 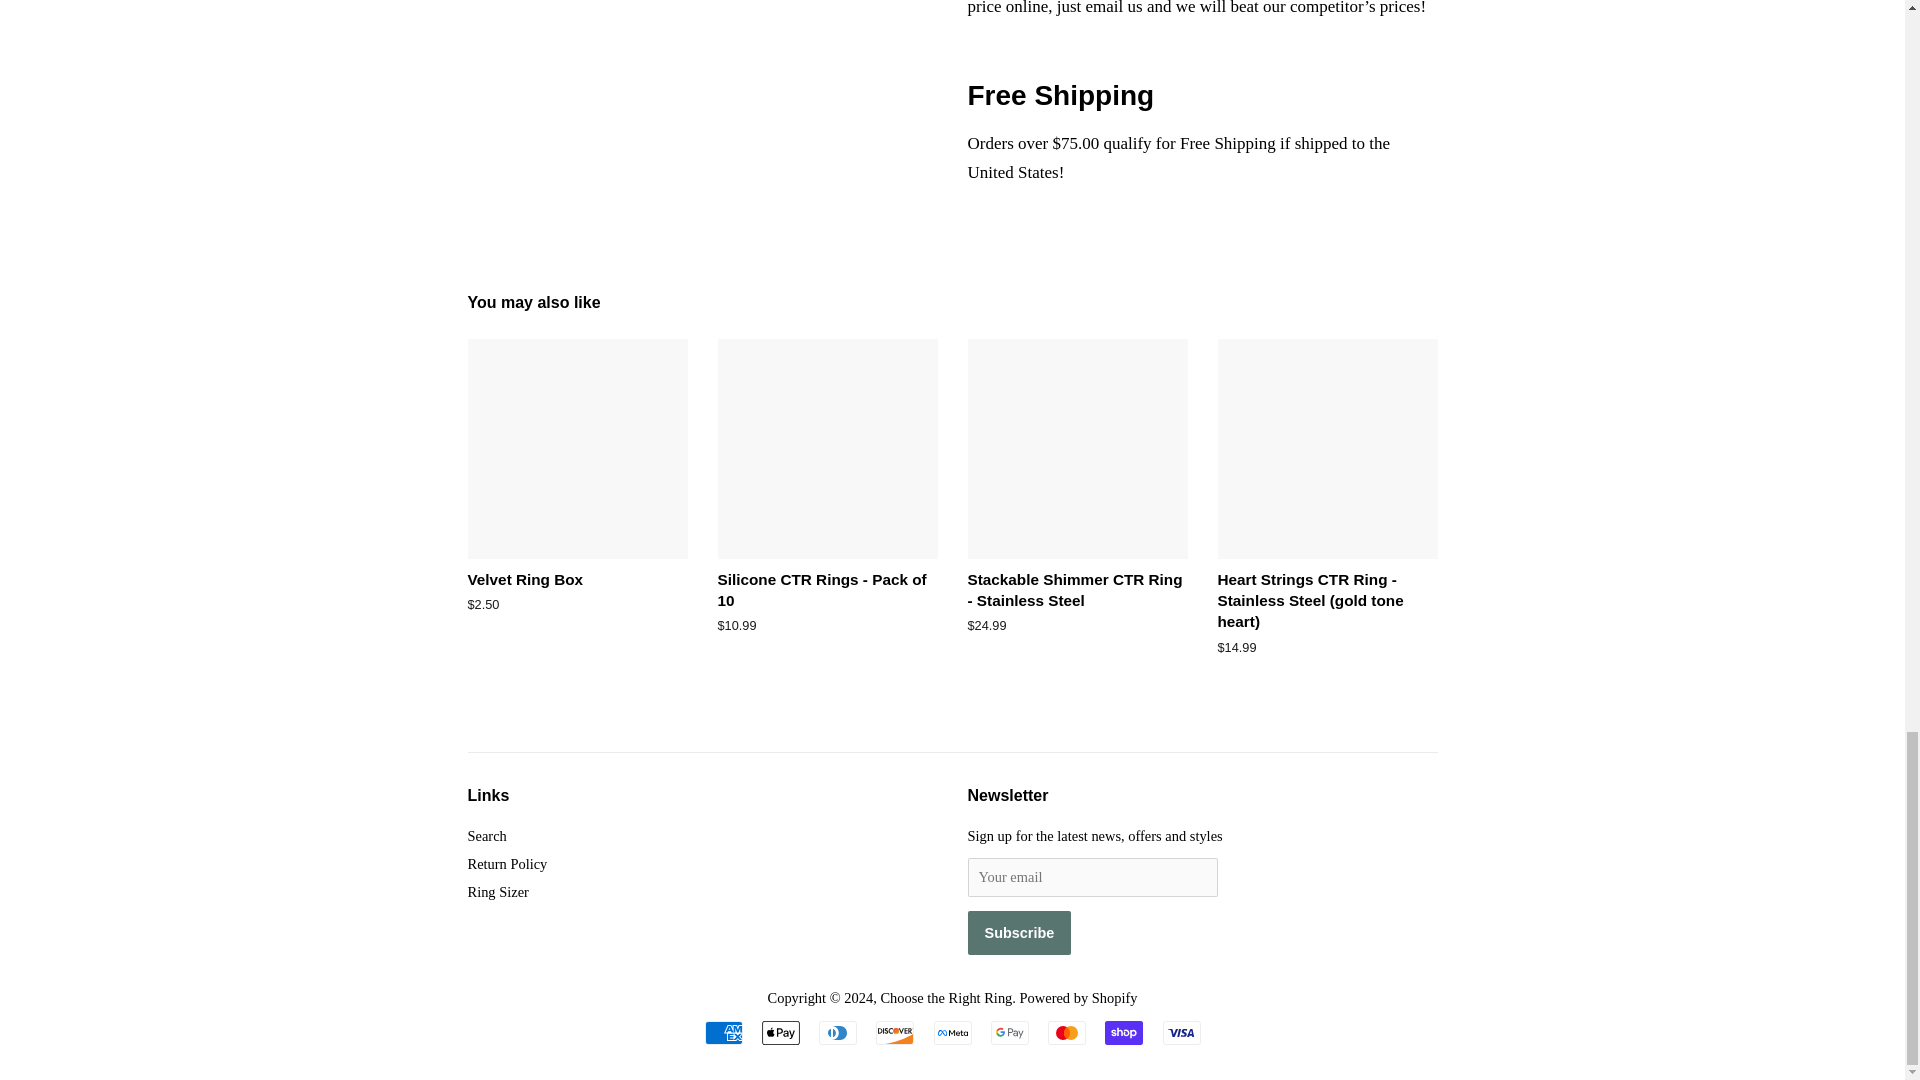 I want to click on Visa, so click(x=1180, y=1032).